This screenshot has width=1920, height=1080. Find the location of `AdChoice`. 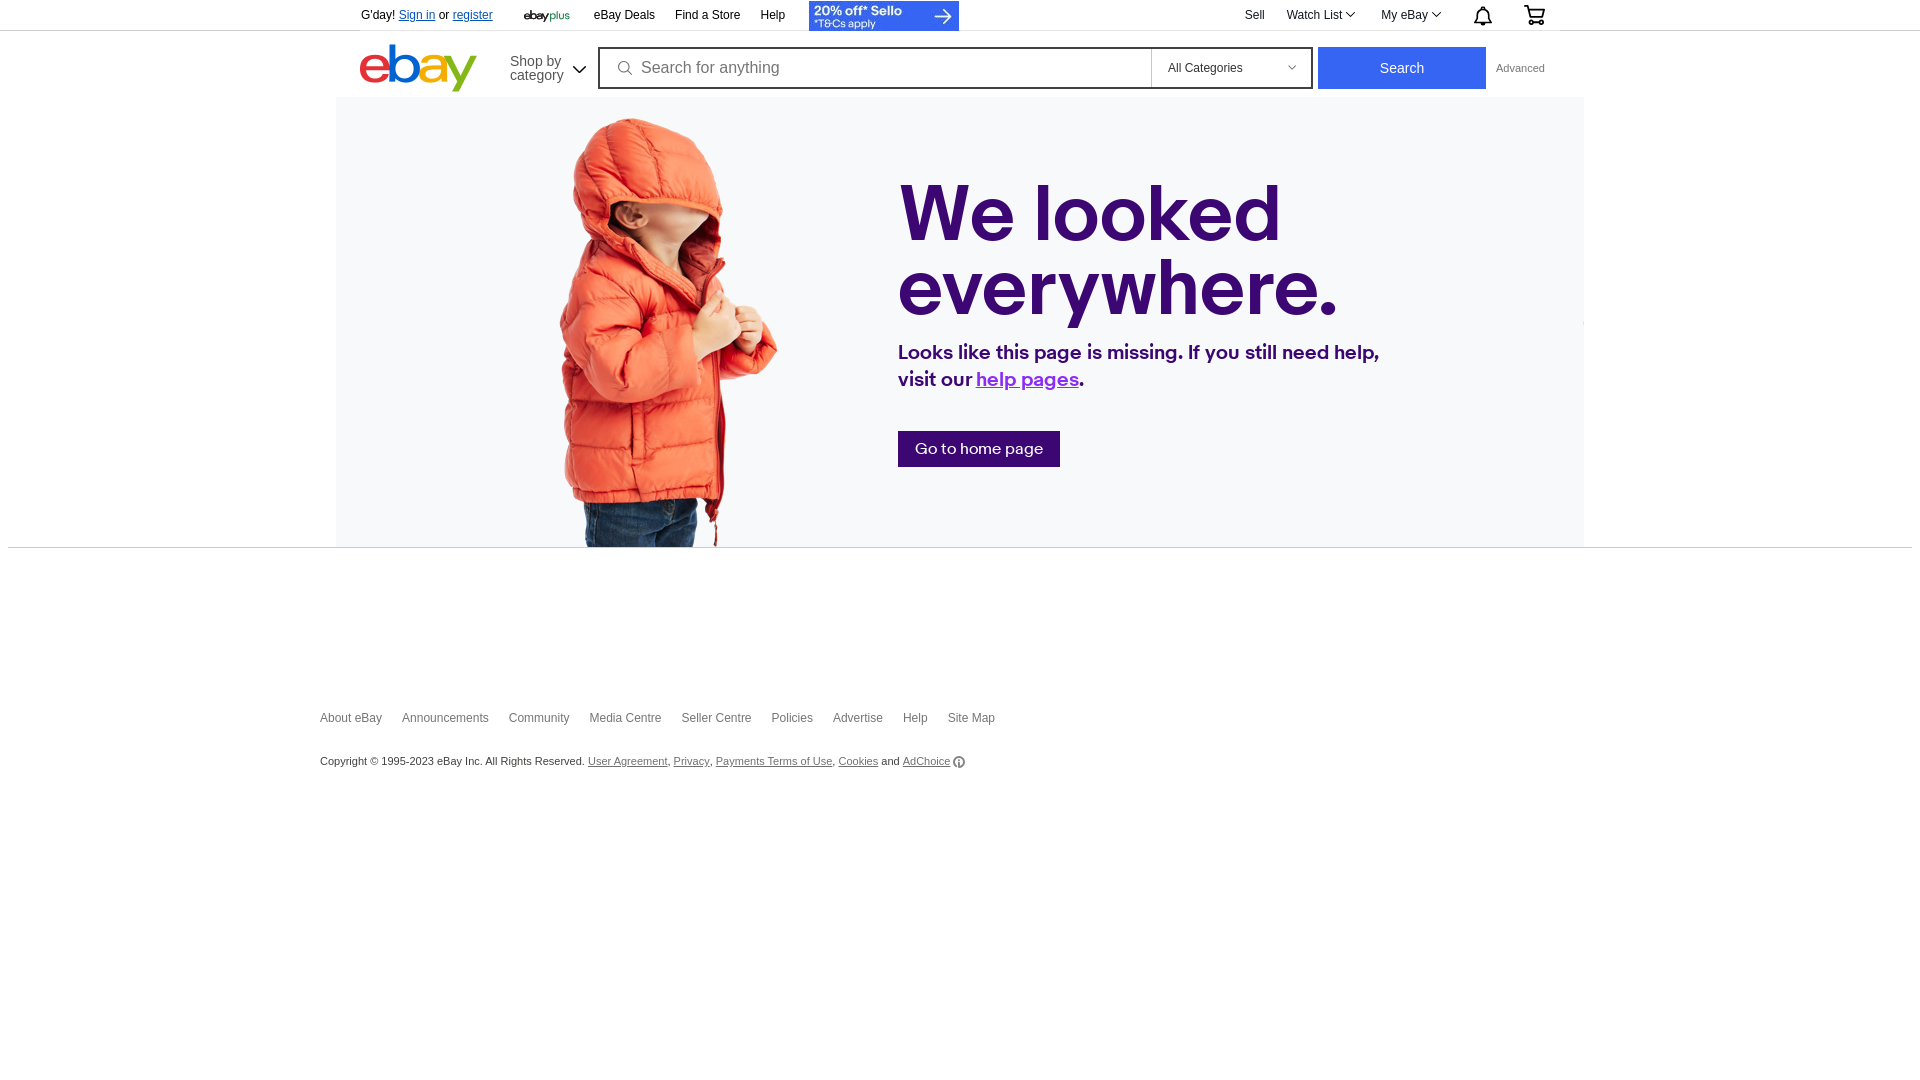

AdChoice is located at coordinates (934, 762).